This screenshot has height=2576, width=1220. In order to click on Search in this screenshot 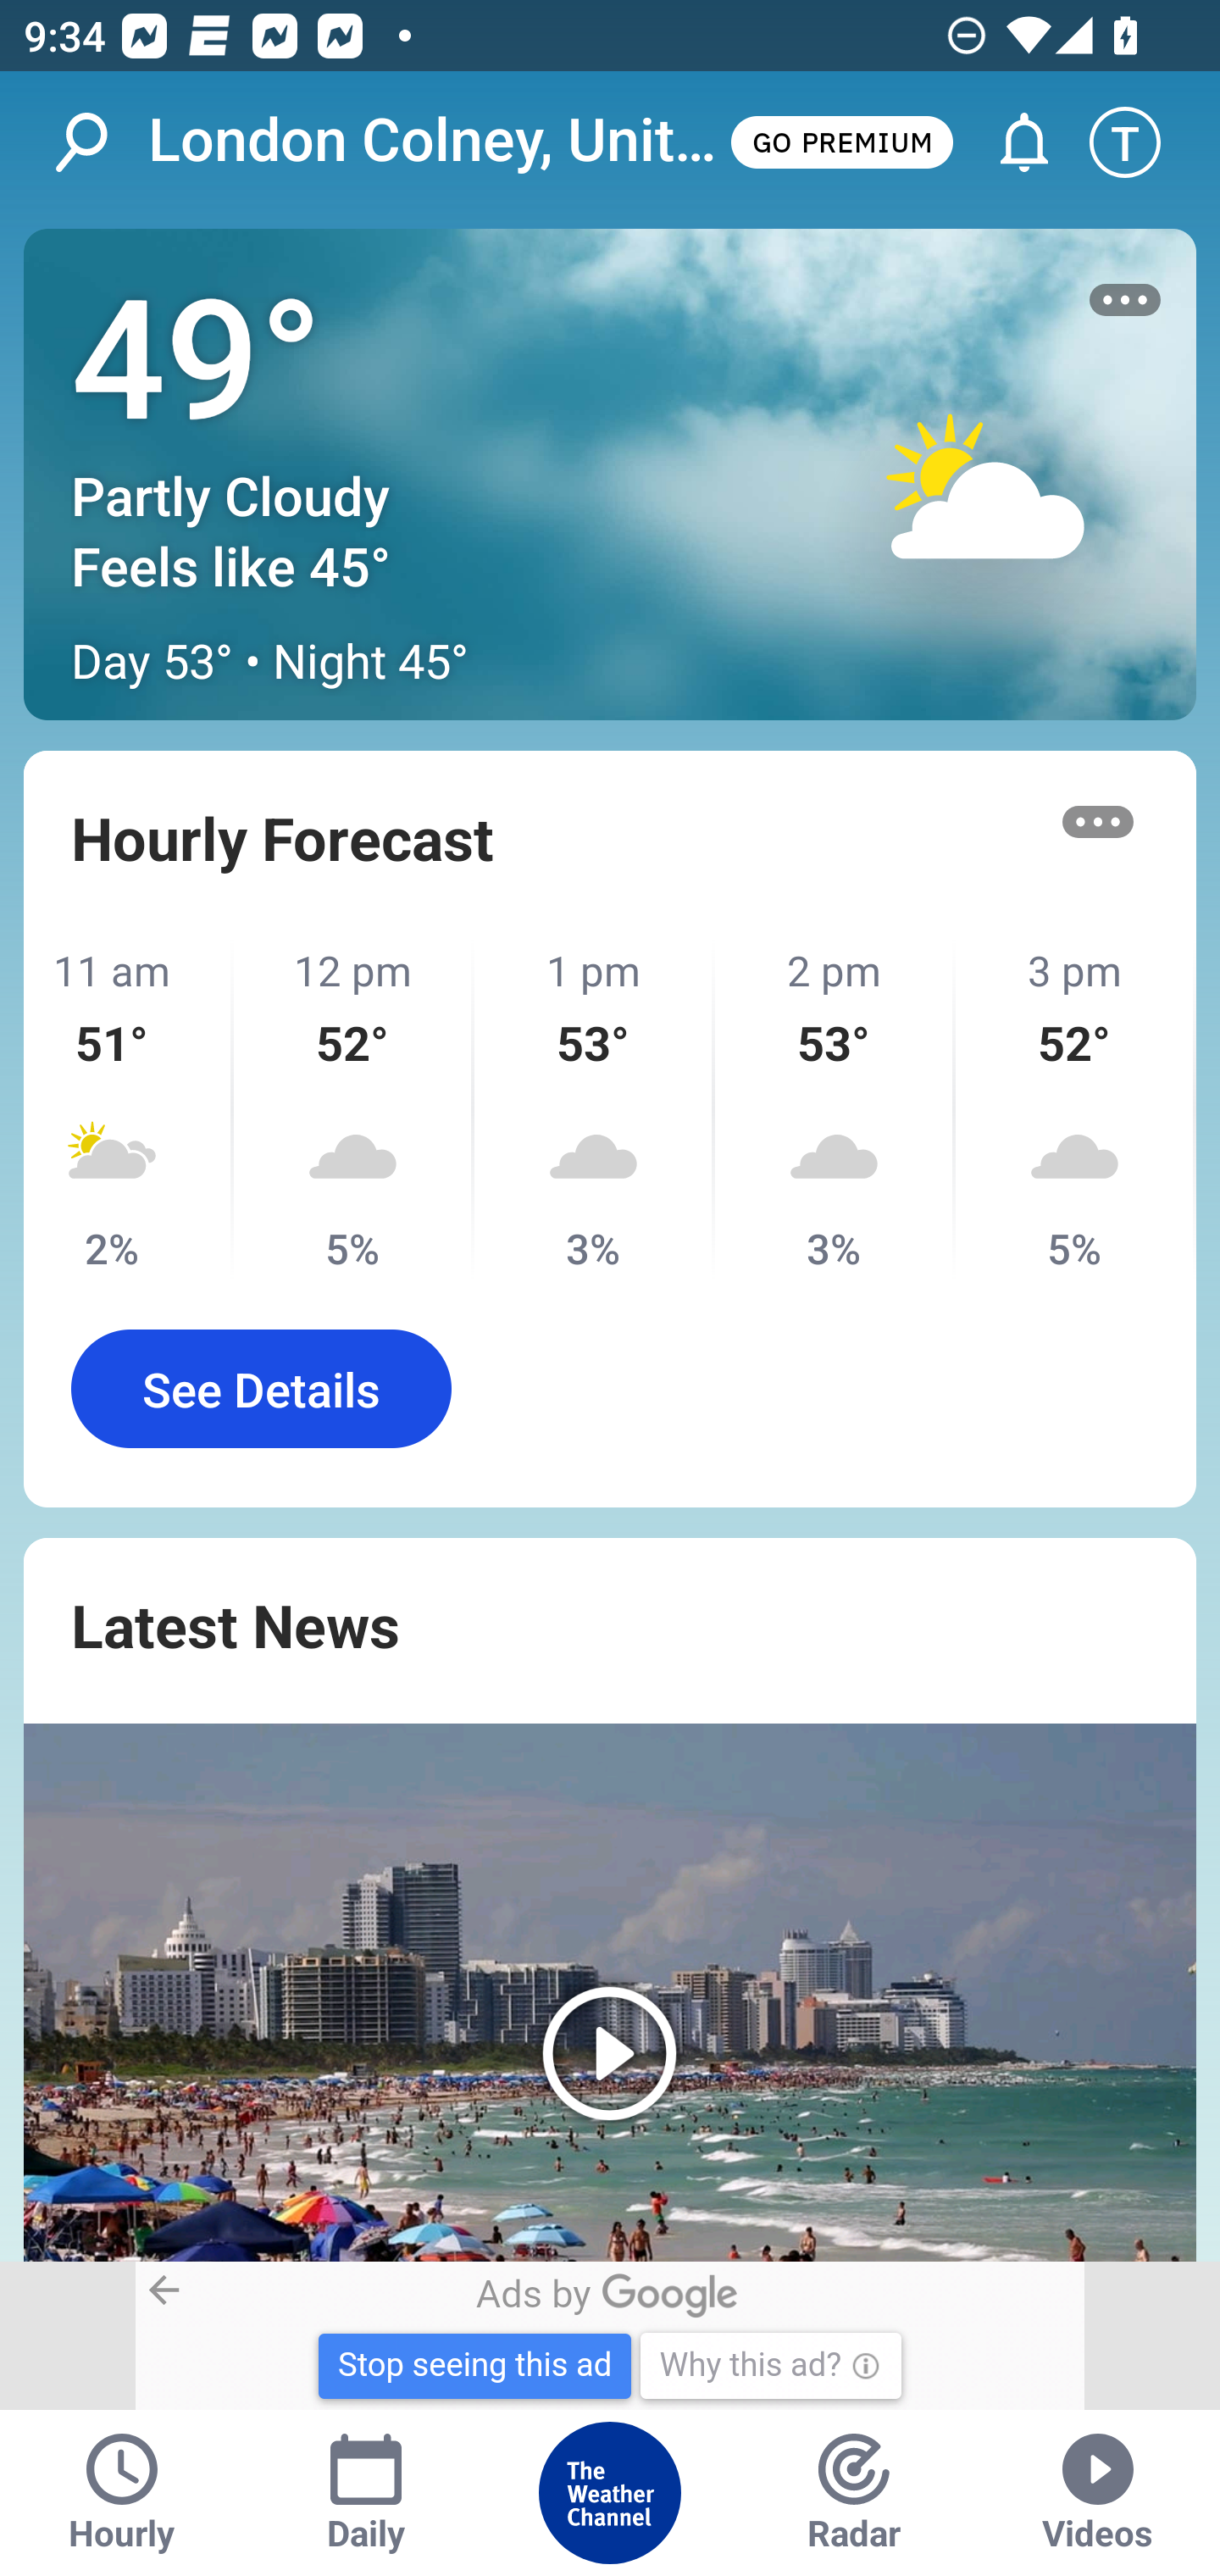, I will do `click(98, 142)`.